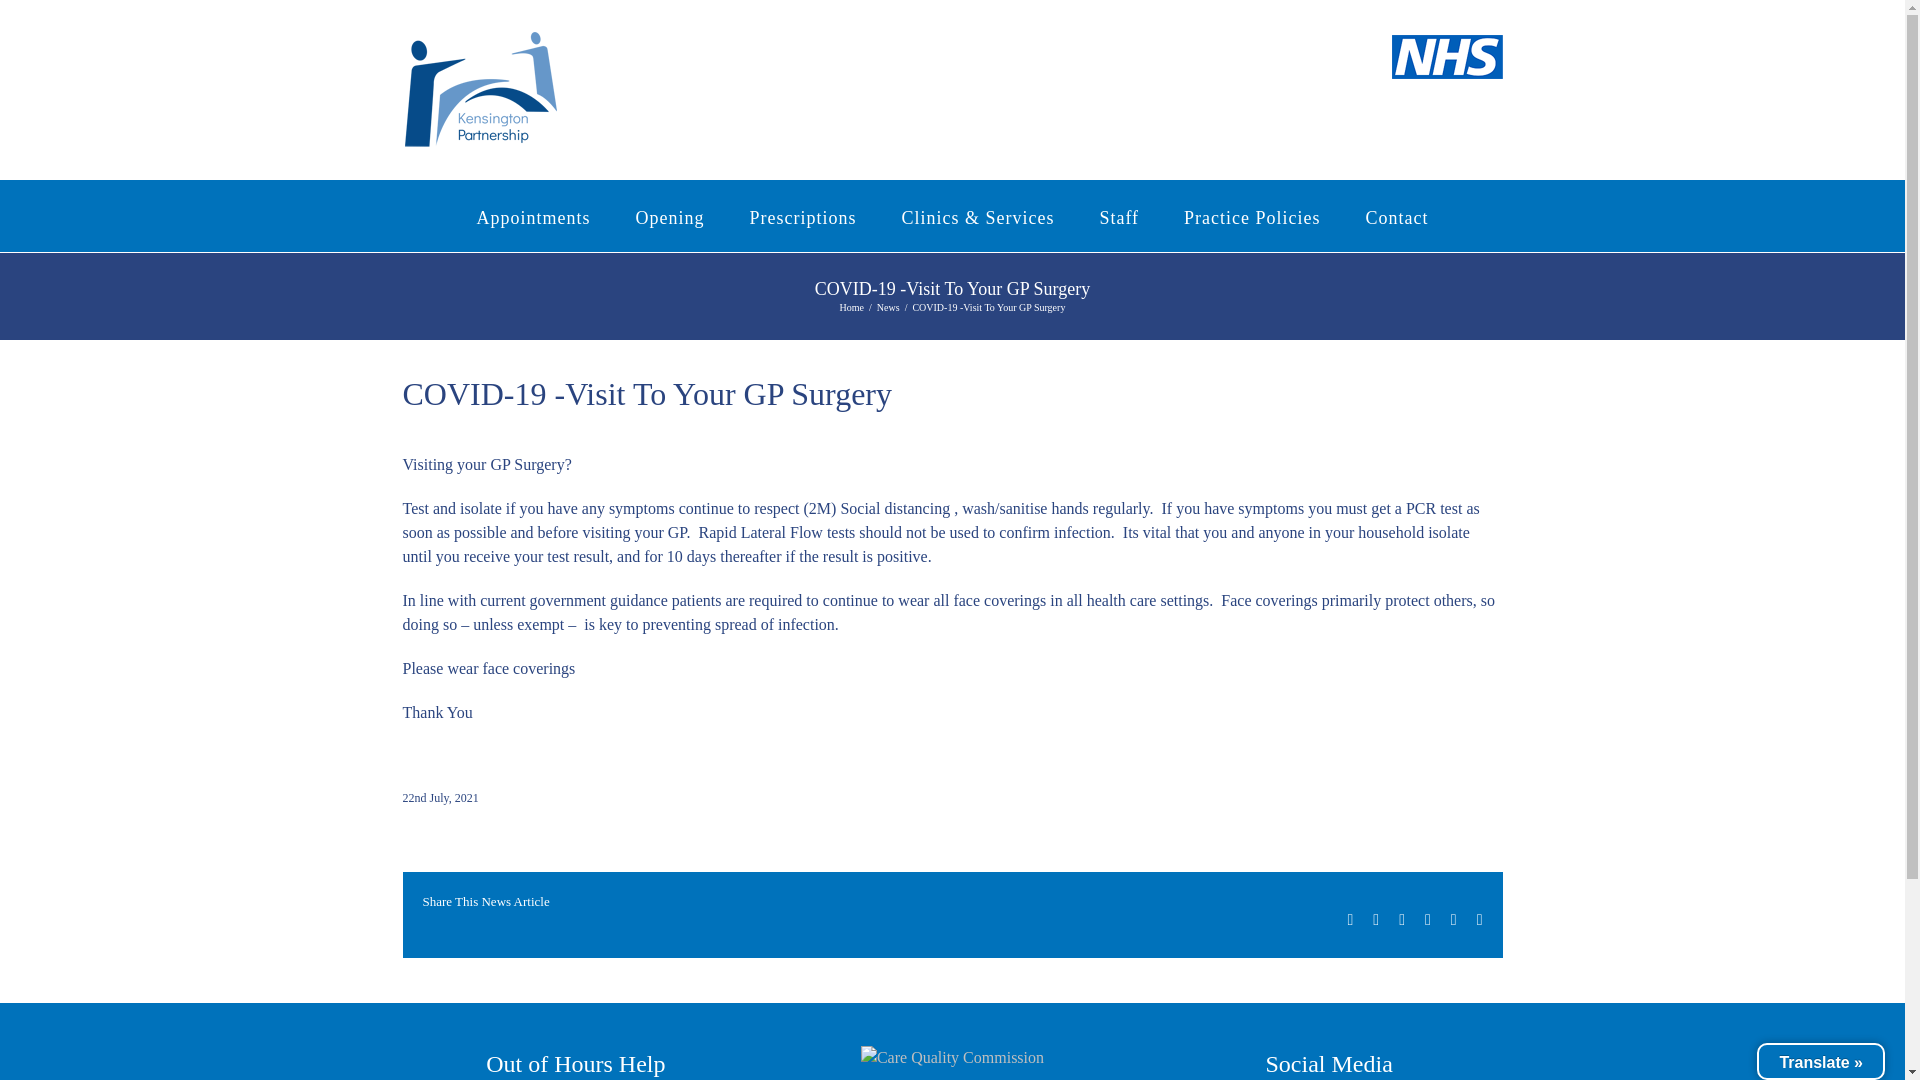 The height and width of the screenshot is (1080, 1920). What do you see at coordinates (670, 216) in the screenshot?
I see `Opening` at bounding box center [670, 216].